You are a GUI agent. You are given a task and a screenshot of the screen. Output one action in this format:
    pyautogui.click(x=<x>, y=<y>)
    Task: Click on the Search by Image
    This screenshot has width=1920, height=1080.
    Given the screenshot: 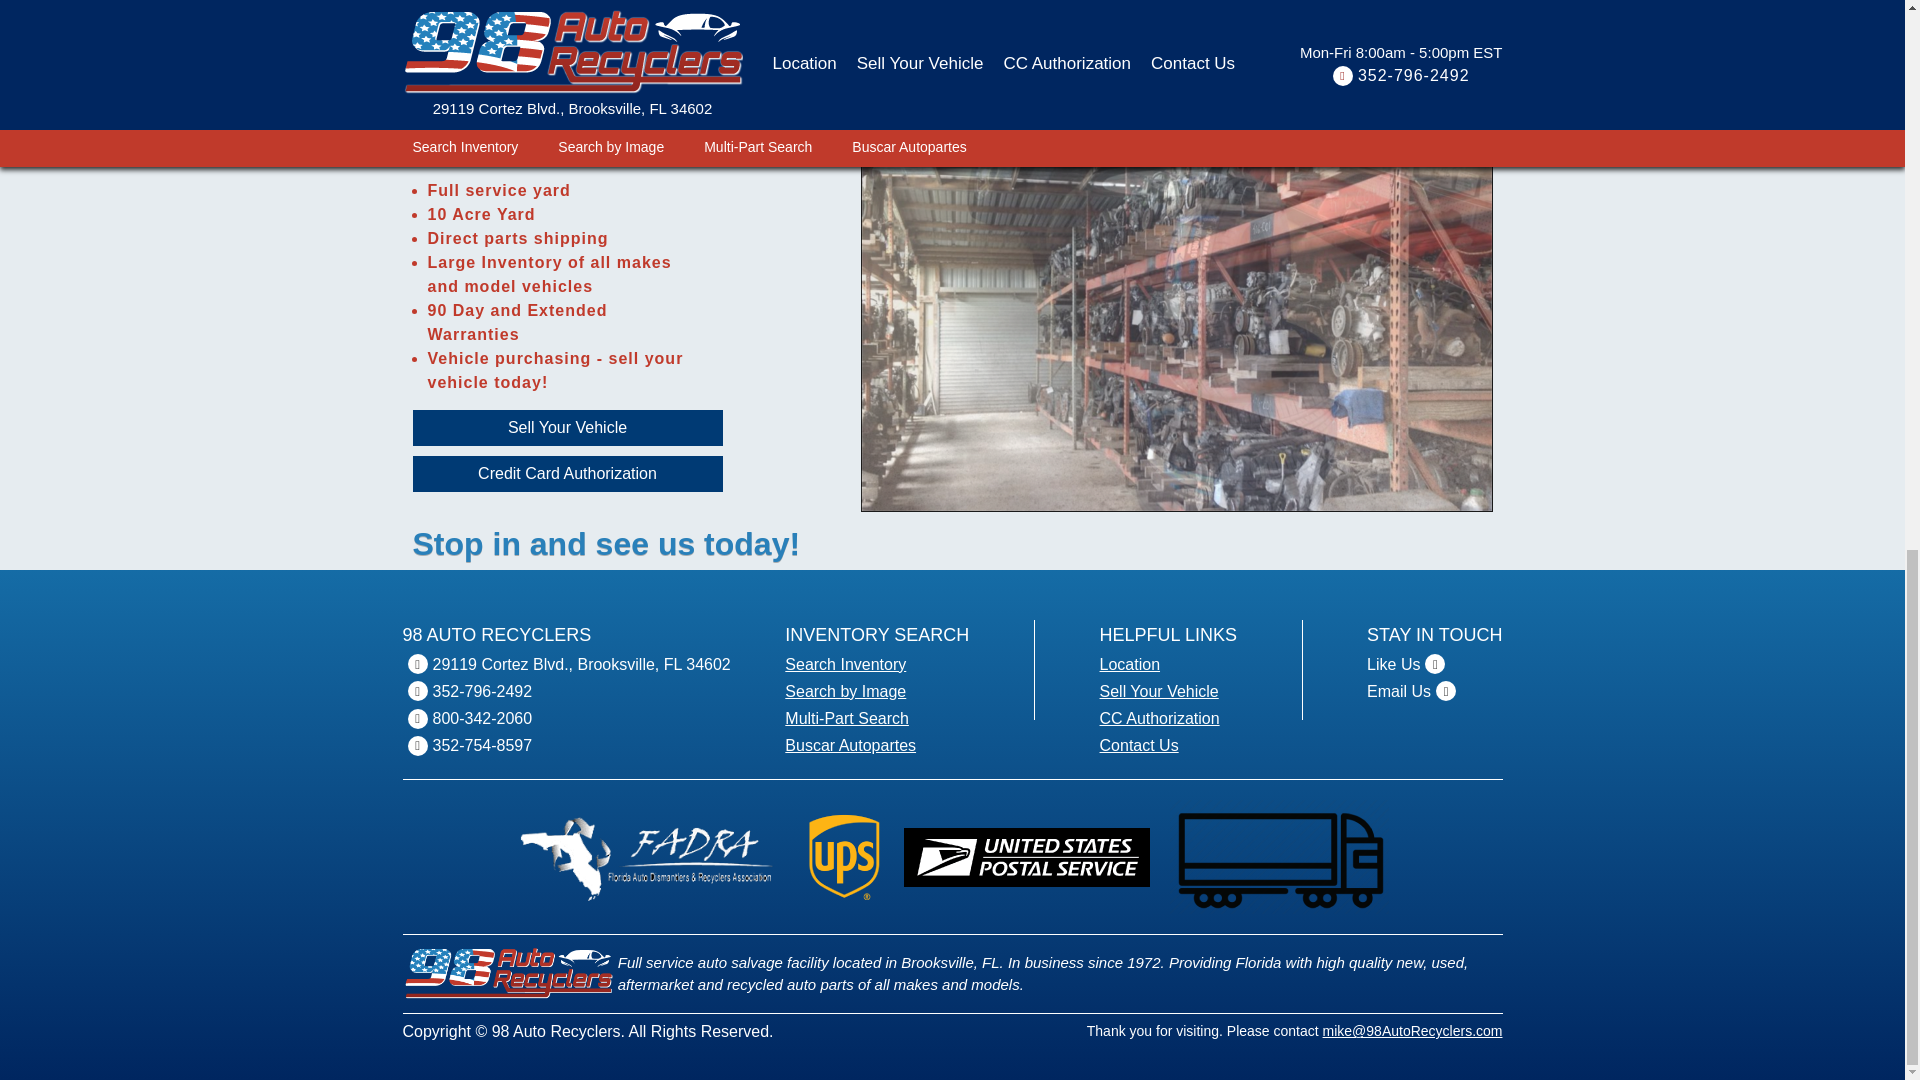 What is the action you would take?
    pyautogui.click(x=846, y=692)
    